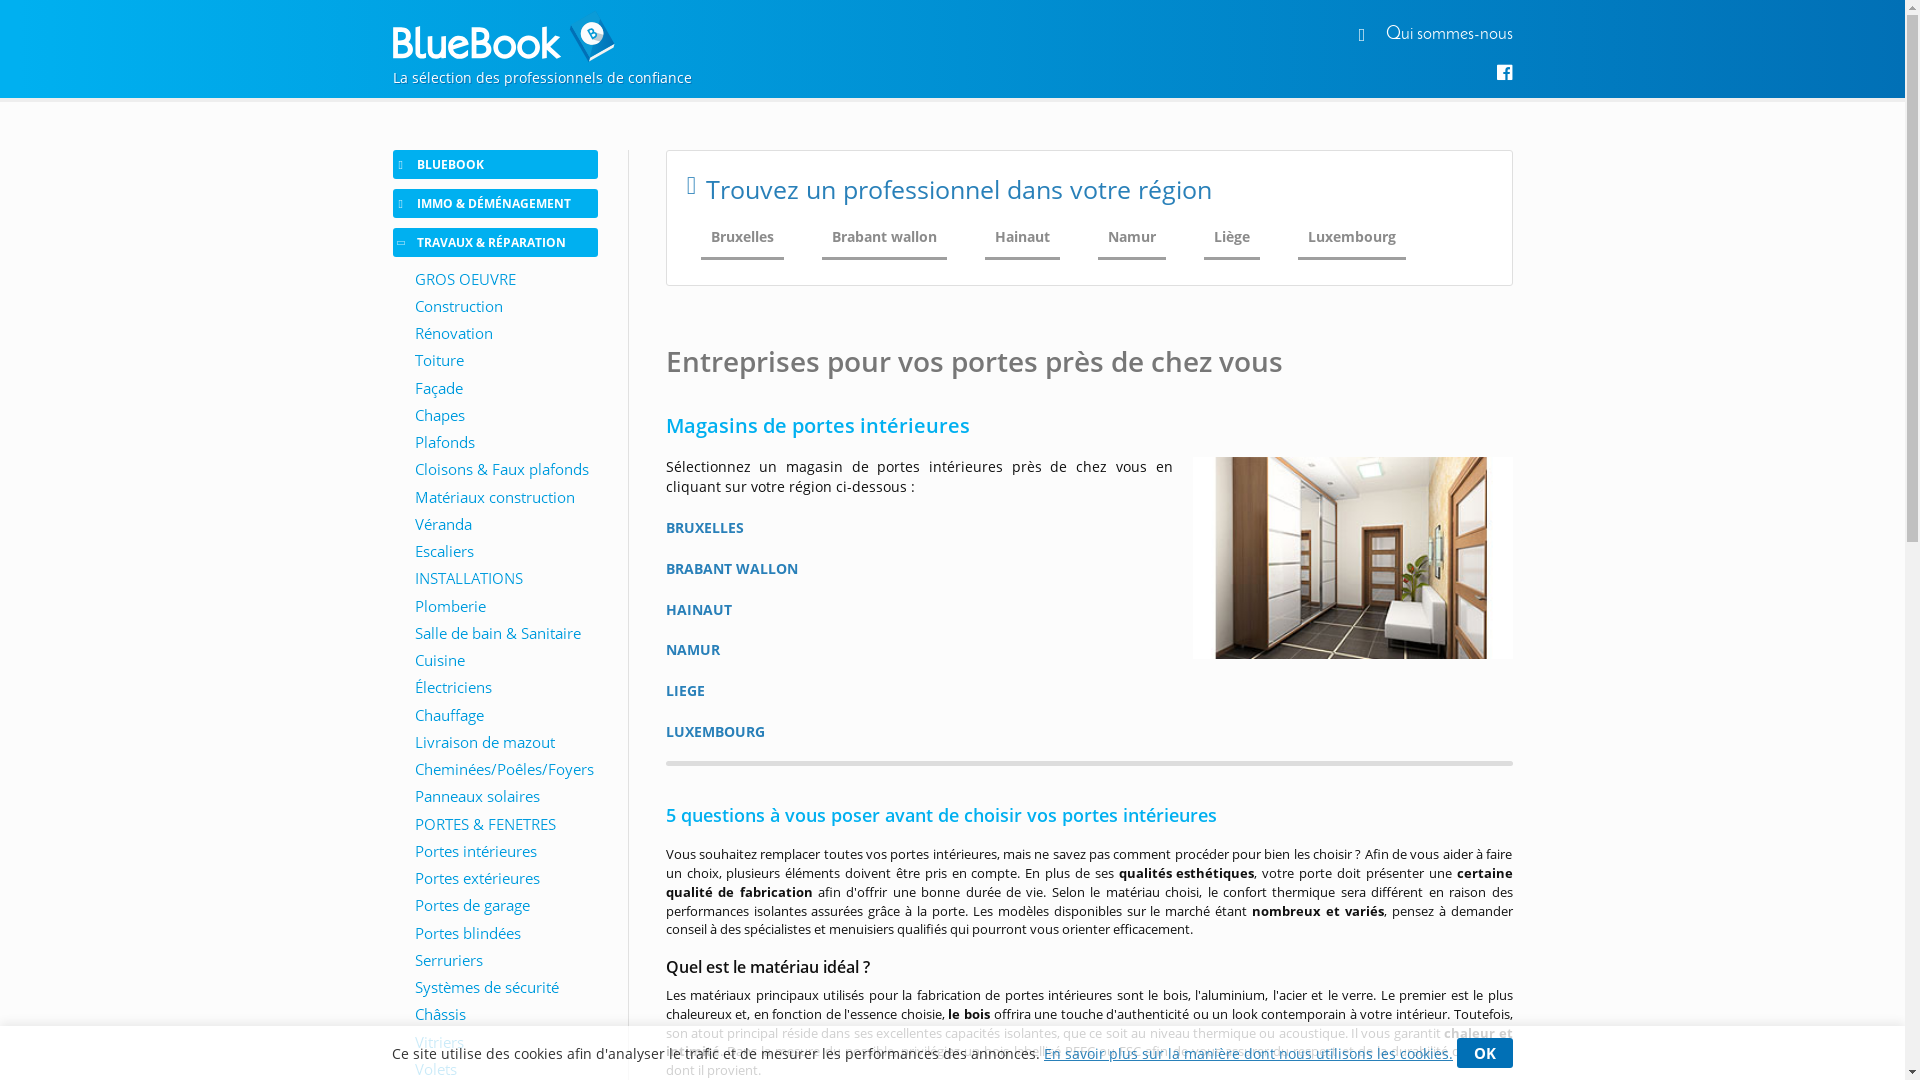 The height and width of the screenshot is (1080, 1920). Describe the element at coordinates (693, 650) in the screenshot. I see `NAMUR` at that location.